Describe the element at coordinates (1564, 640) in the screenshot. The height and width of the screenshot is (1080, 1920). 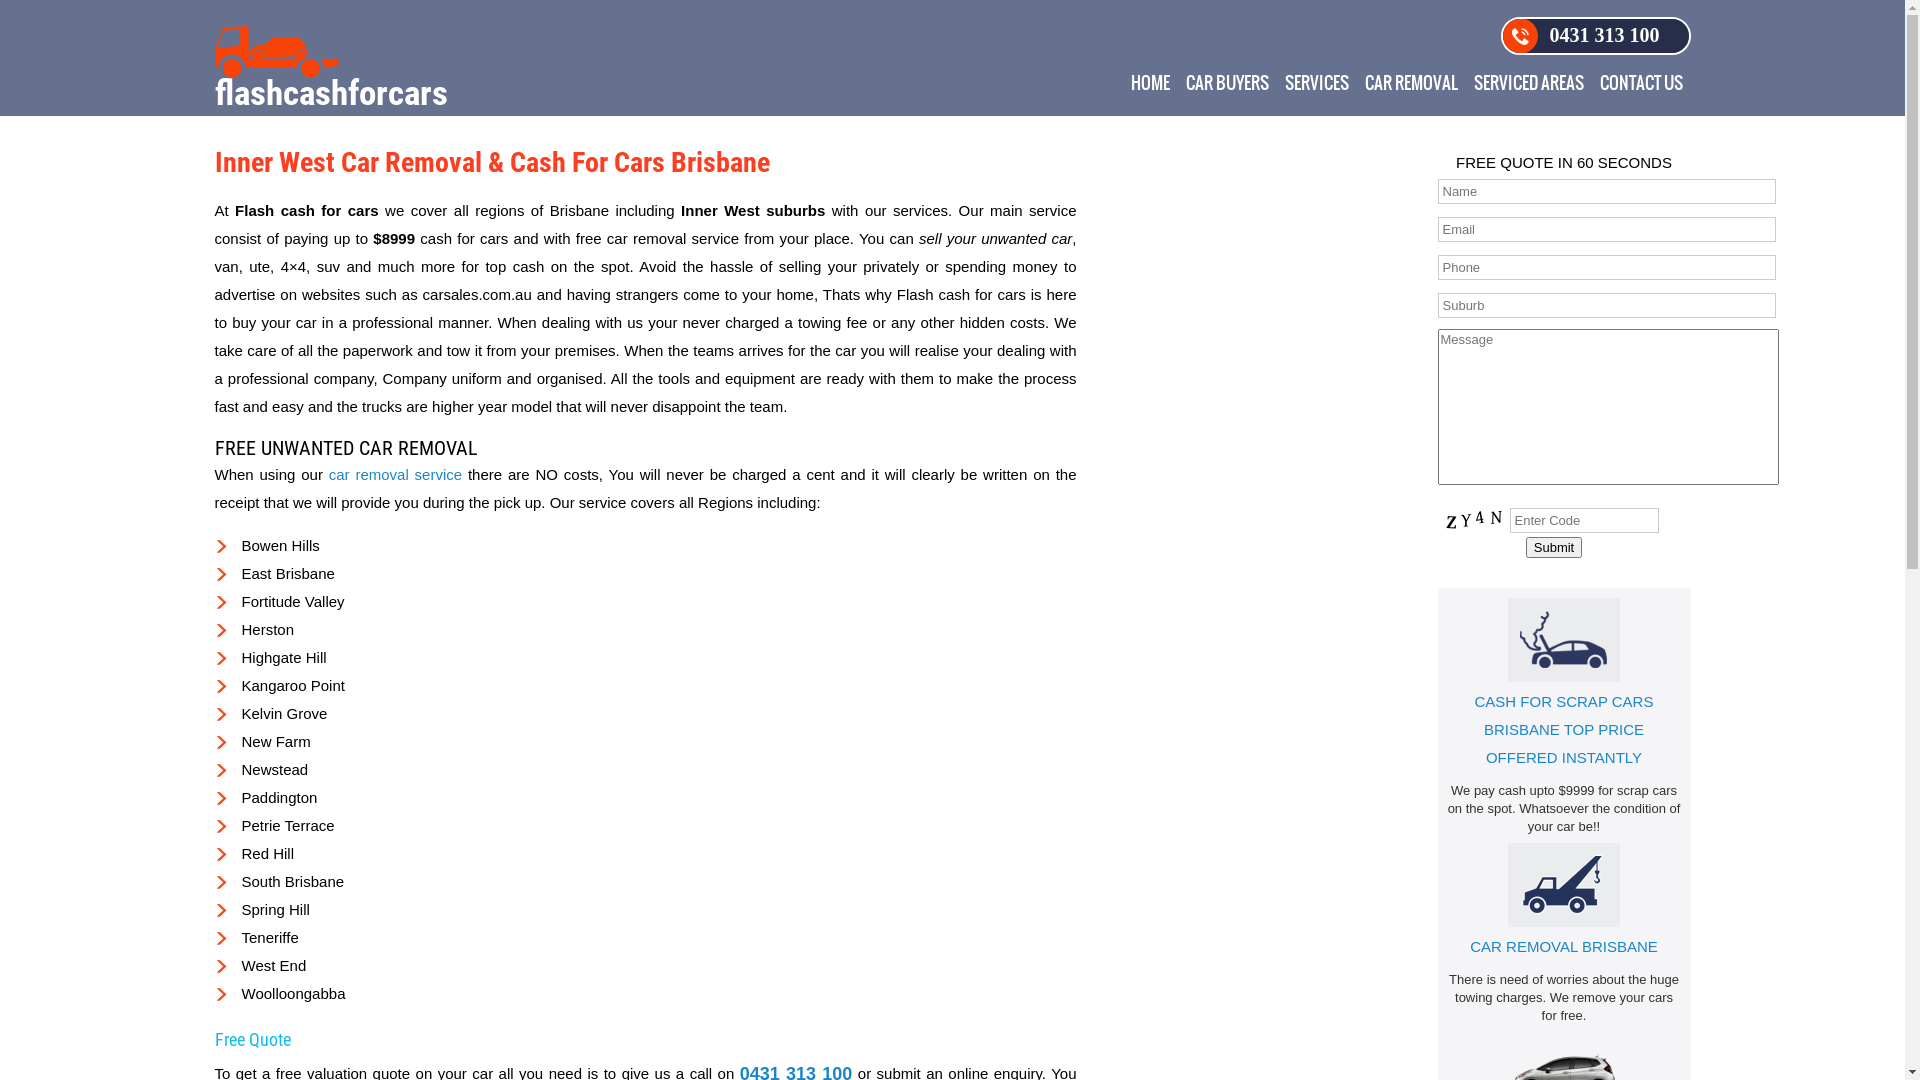
I see `Cash For Scrap Cars Brisbane Top Price offered Instantly` at that location.